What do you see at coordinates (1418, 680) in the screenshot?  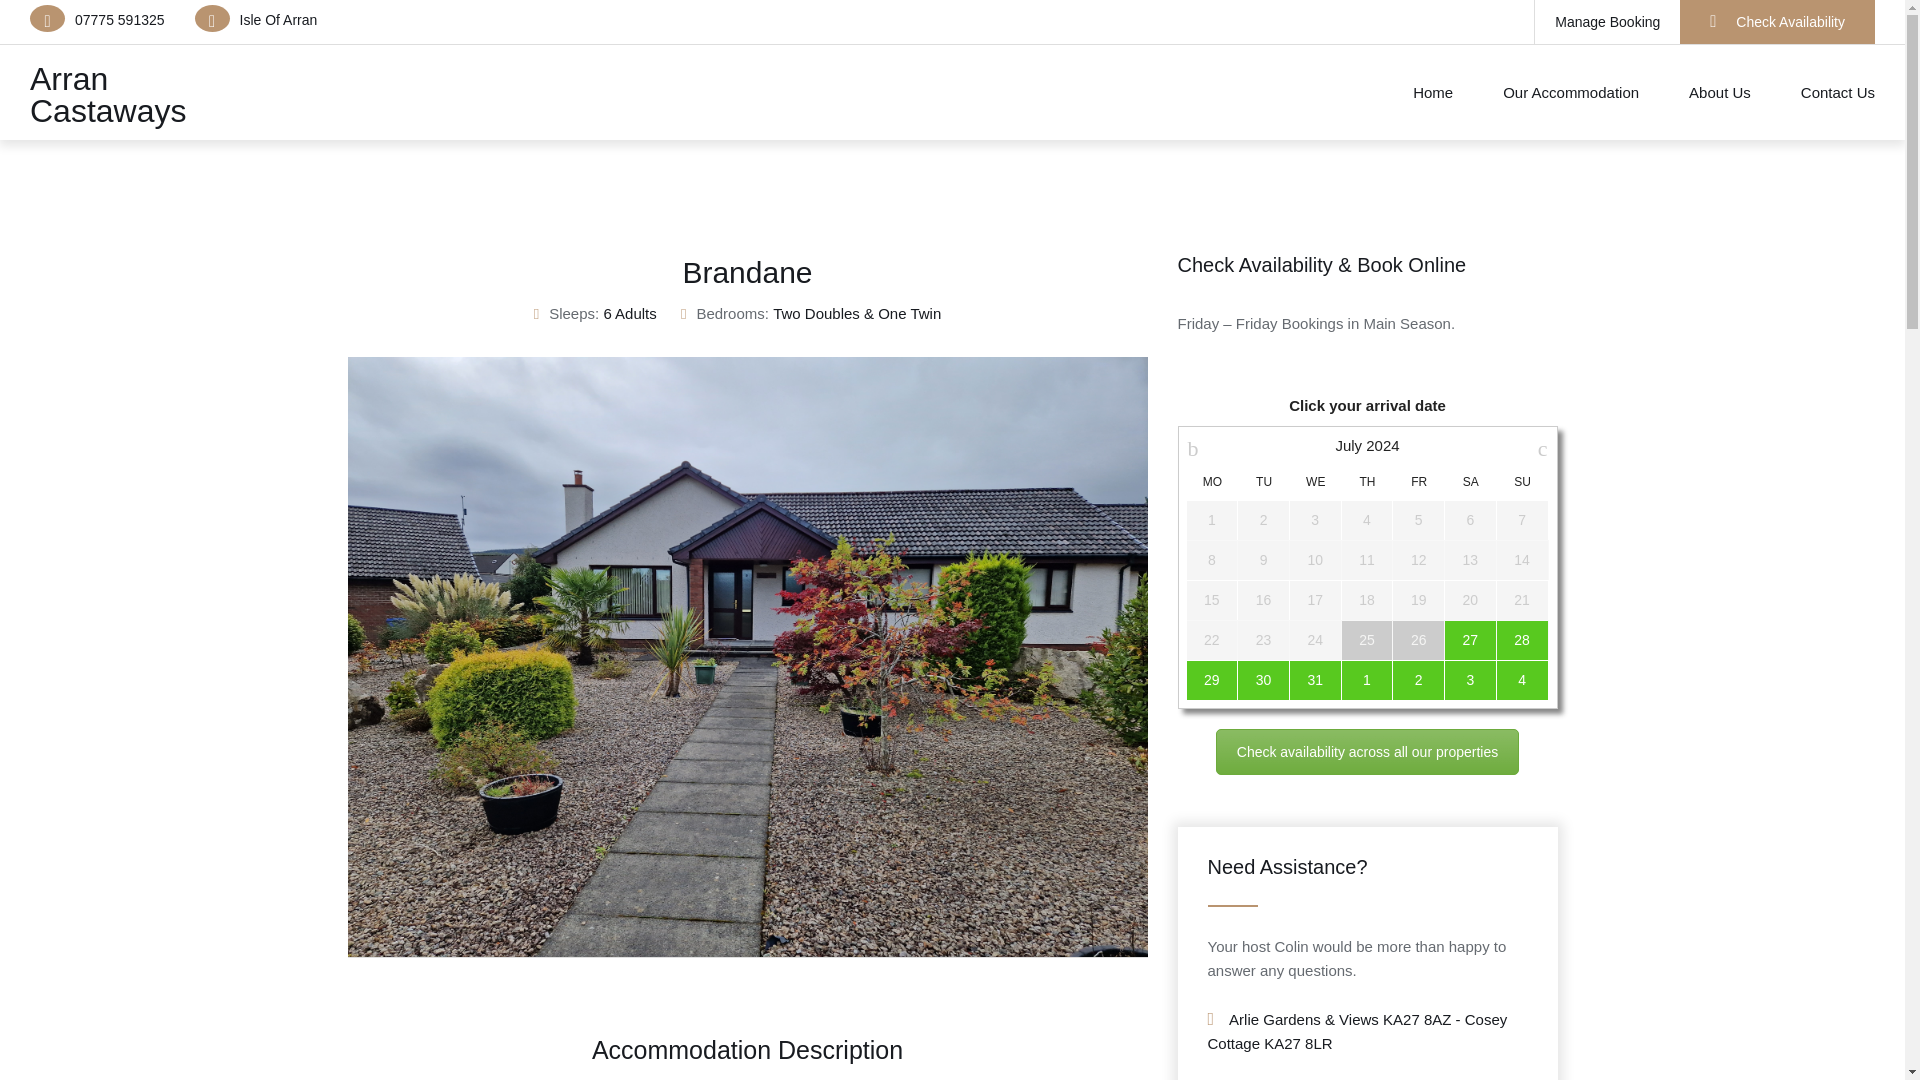 I see `2` at bounding box center [1418, 680].